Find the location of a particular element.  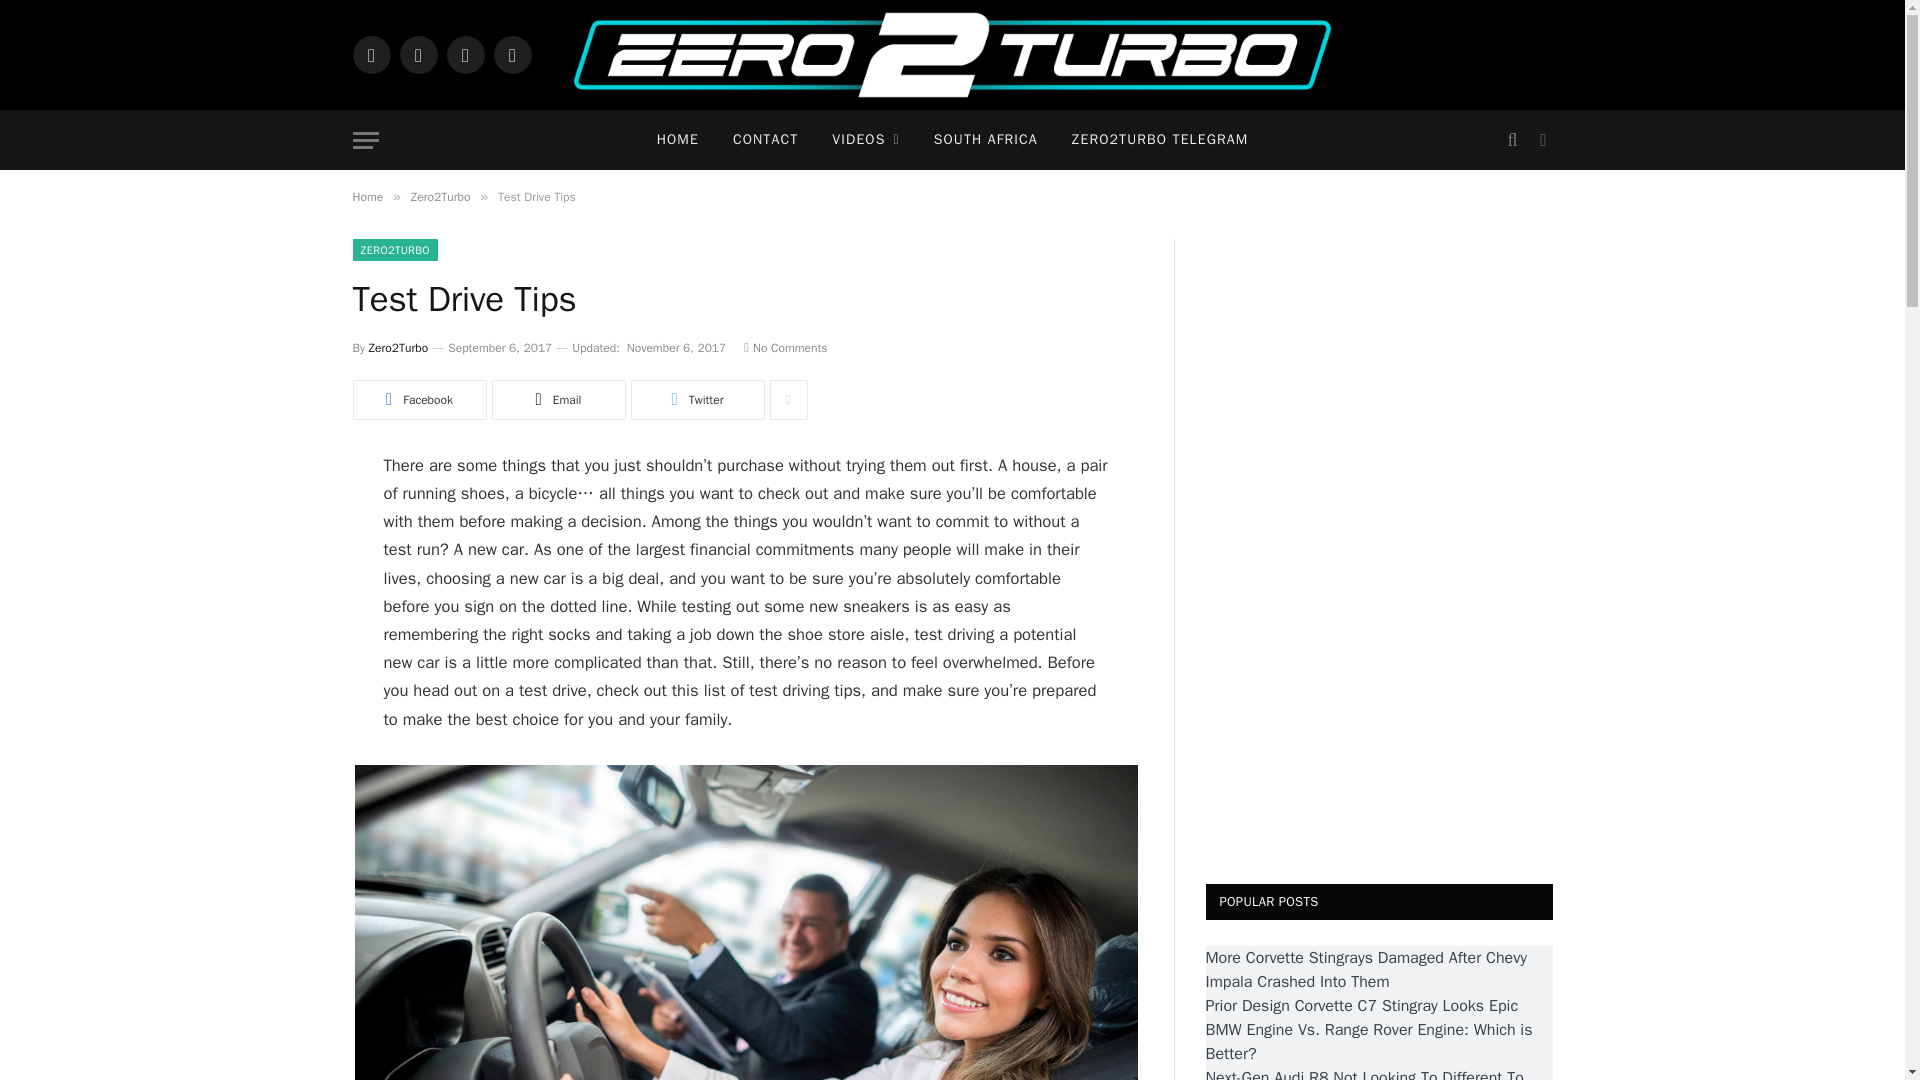

Instagram is located at coordinates (464, 54).